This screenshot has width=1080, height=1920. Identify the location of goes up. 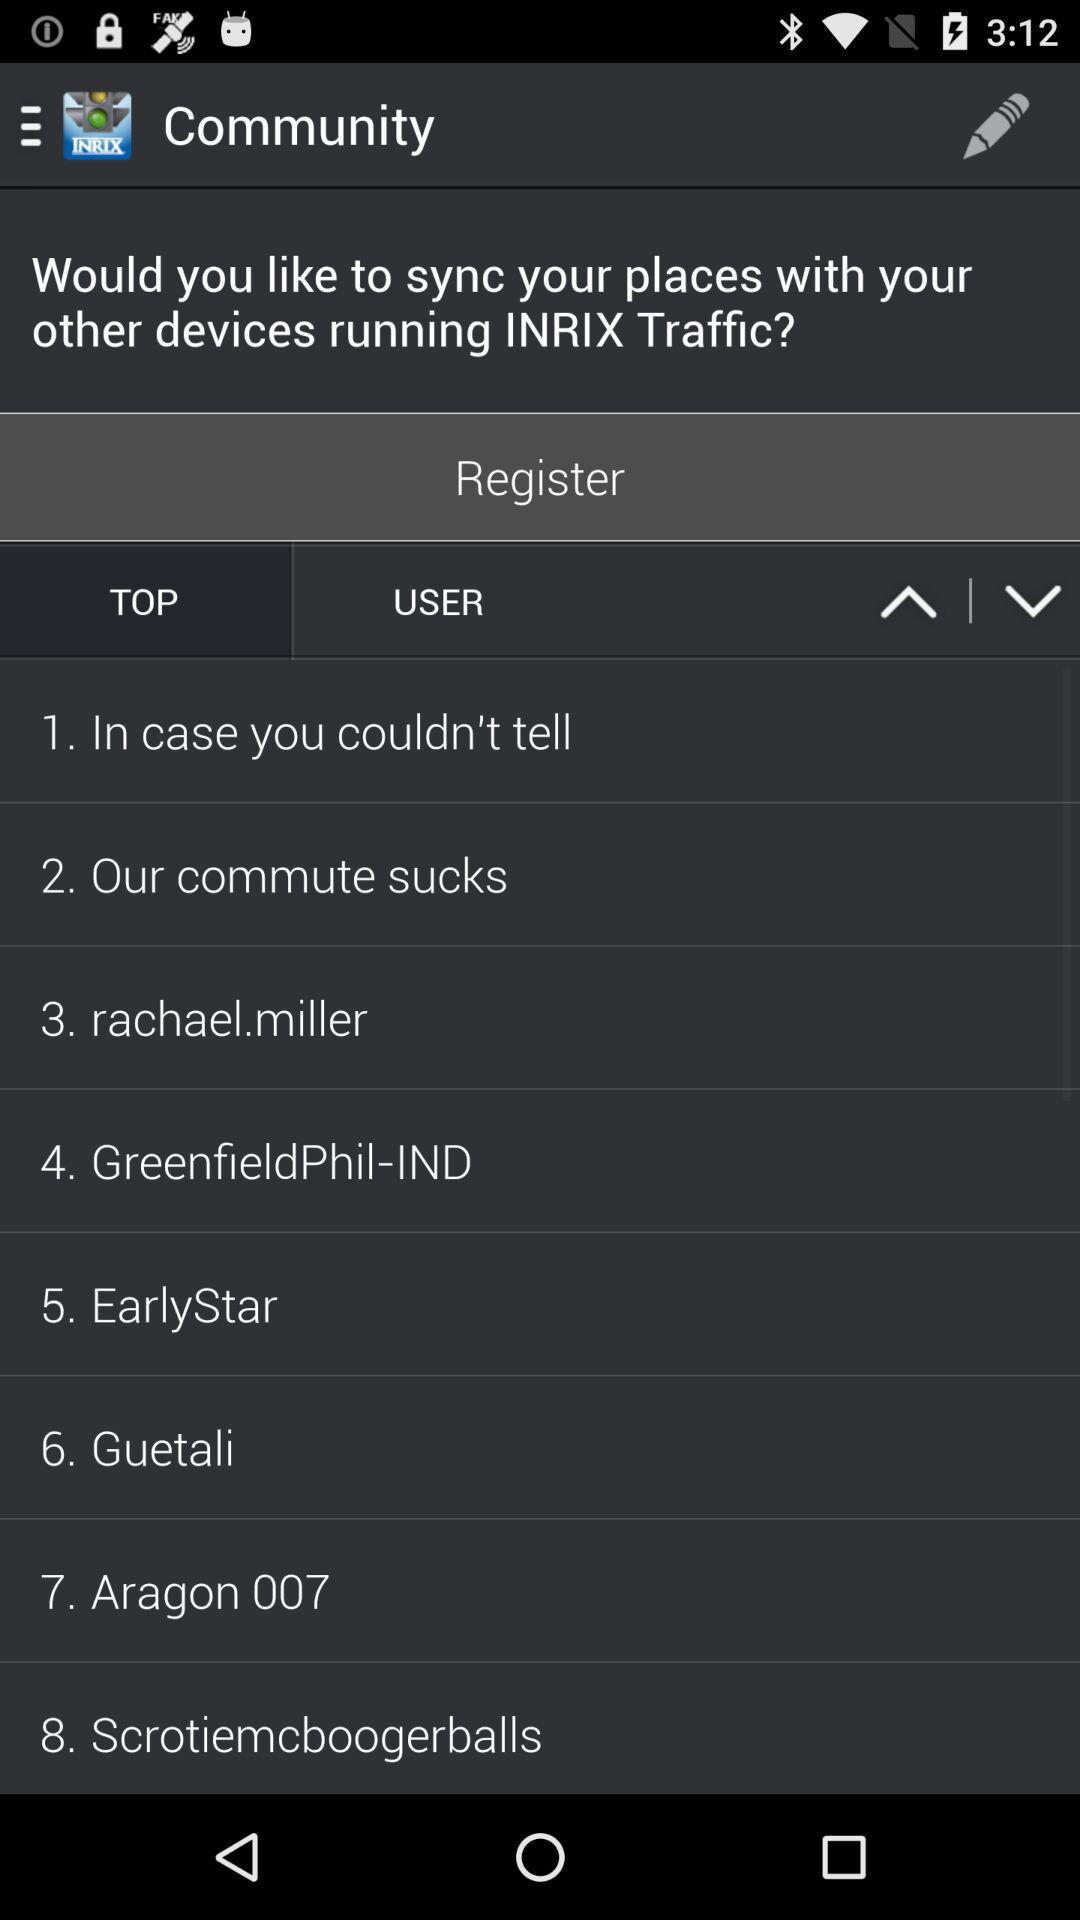
(908, 600).